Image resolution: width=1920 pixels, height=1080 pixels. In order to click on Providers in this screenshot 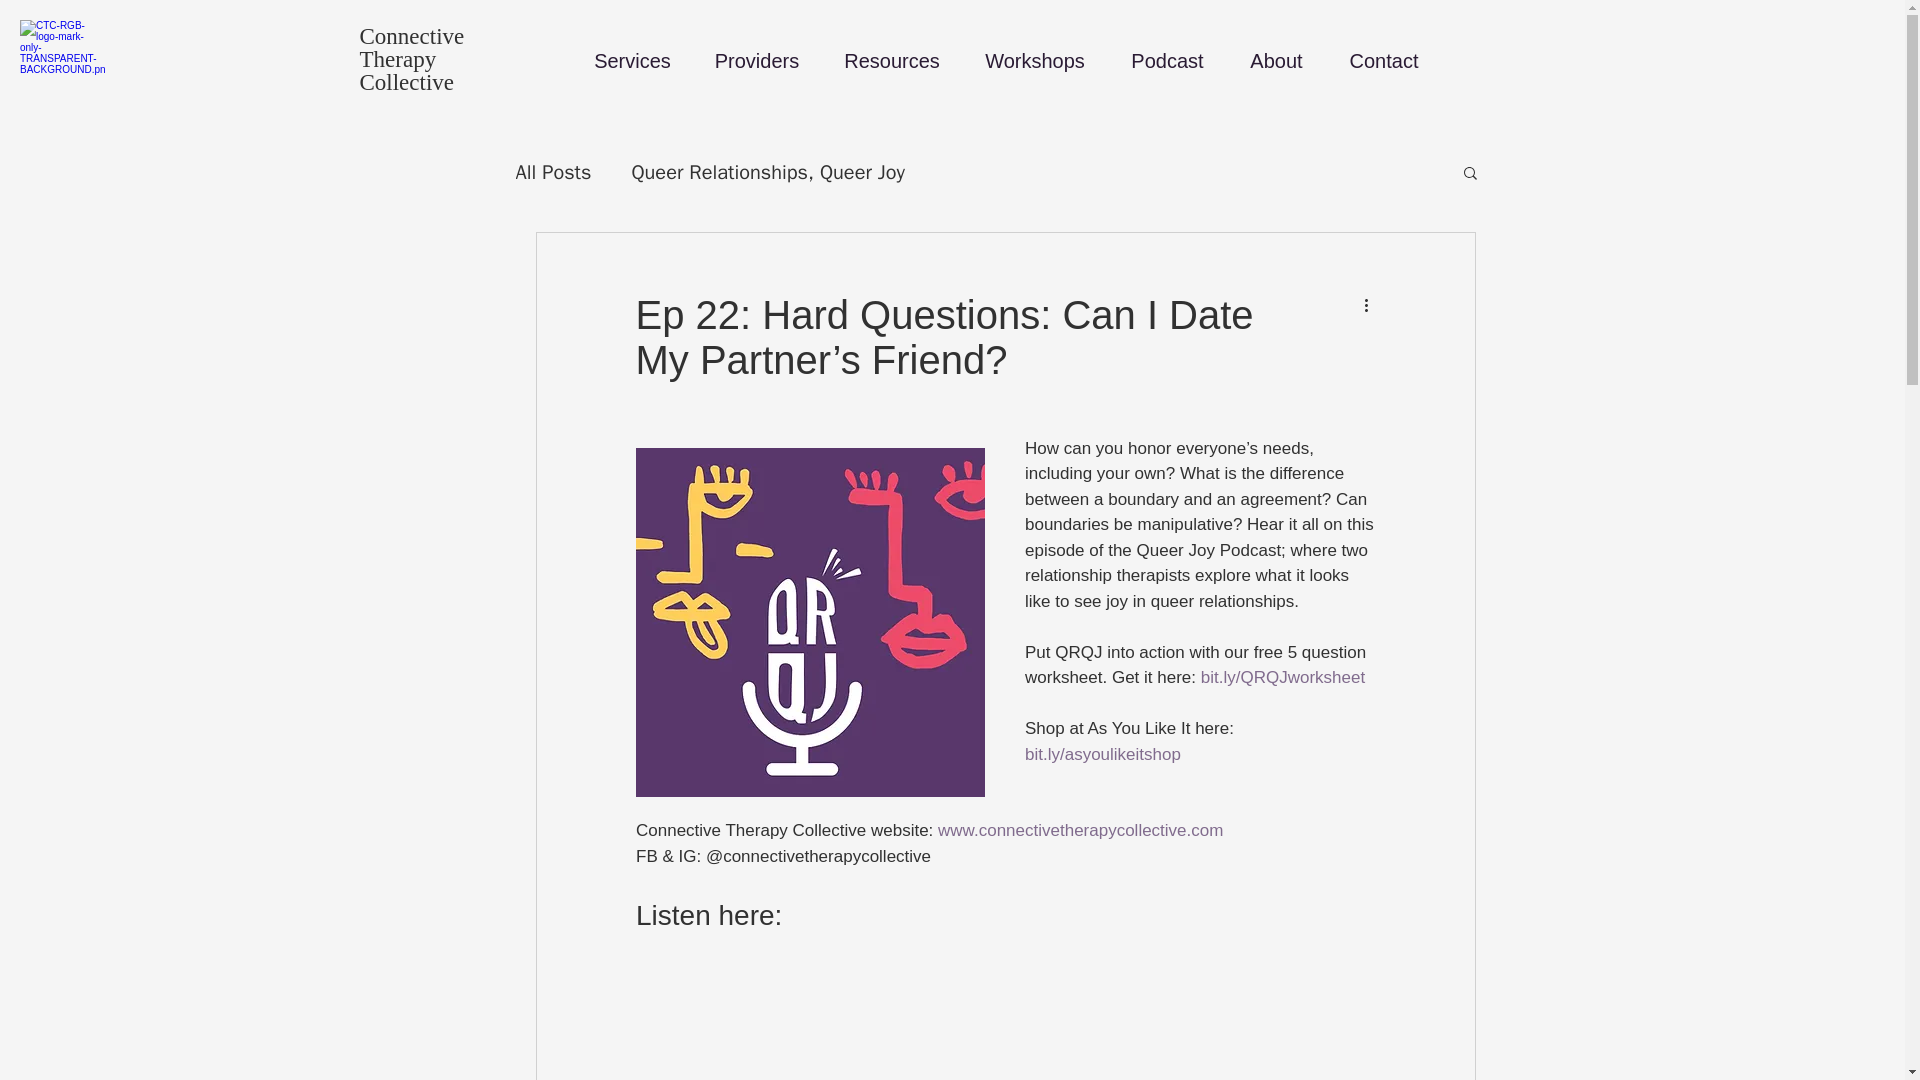, I will do `click(756, 60)`.